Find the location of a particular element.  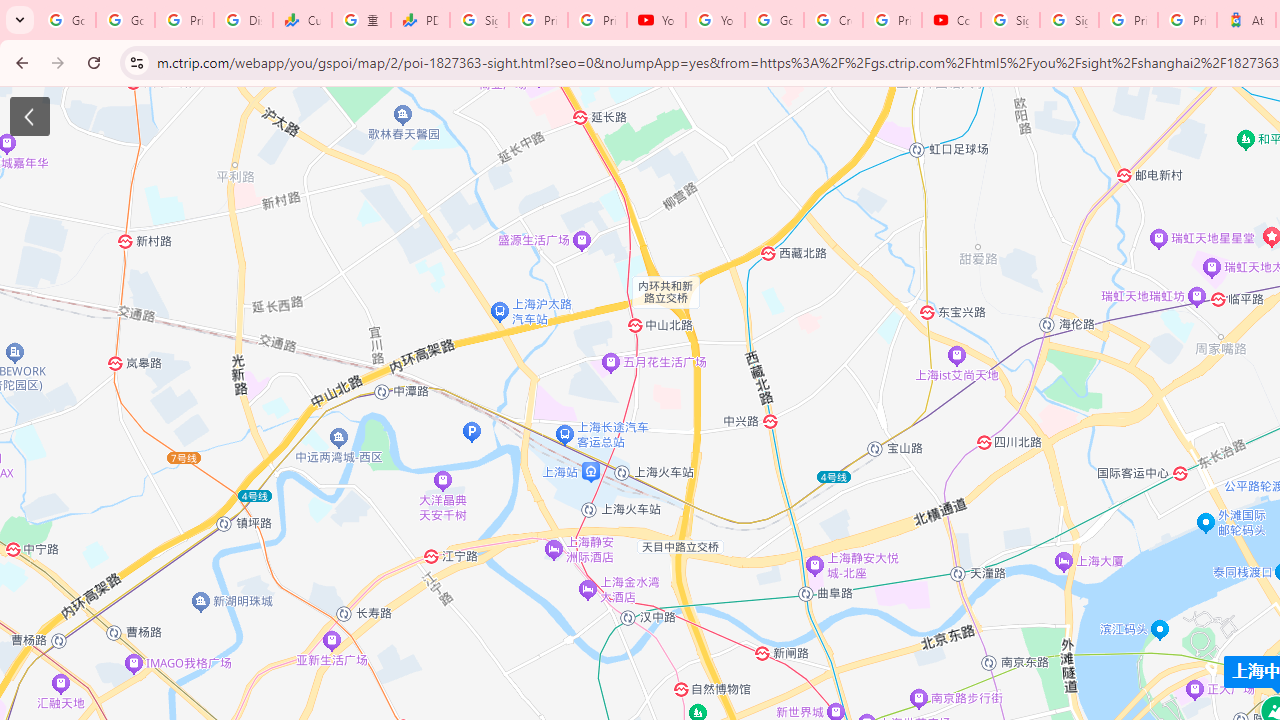

Sign in - Google Accounts is located at coordinates (480, 20).